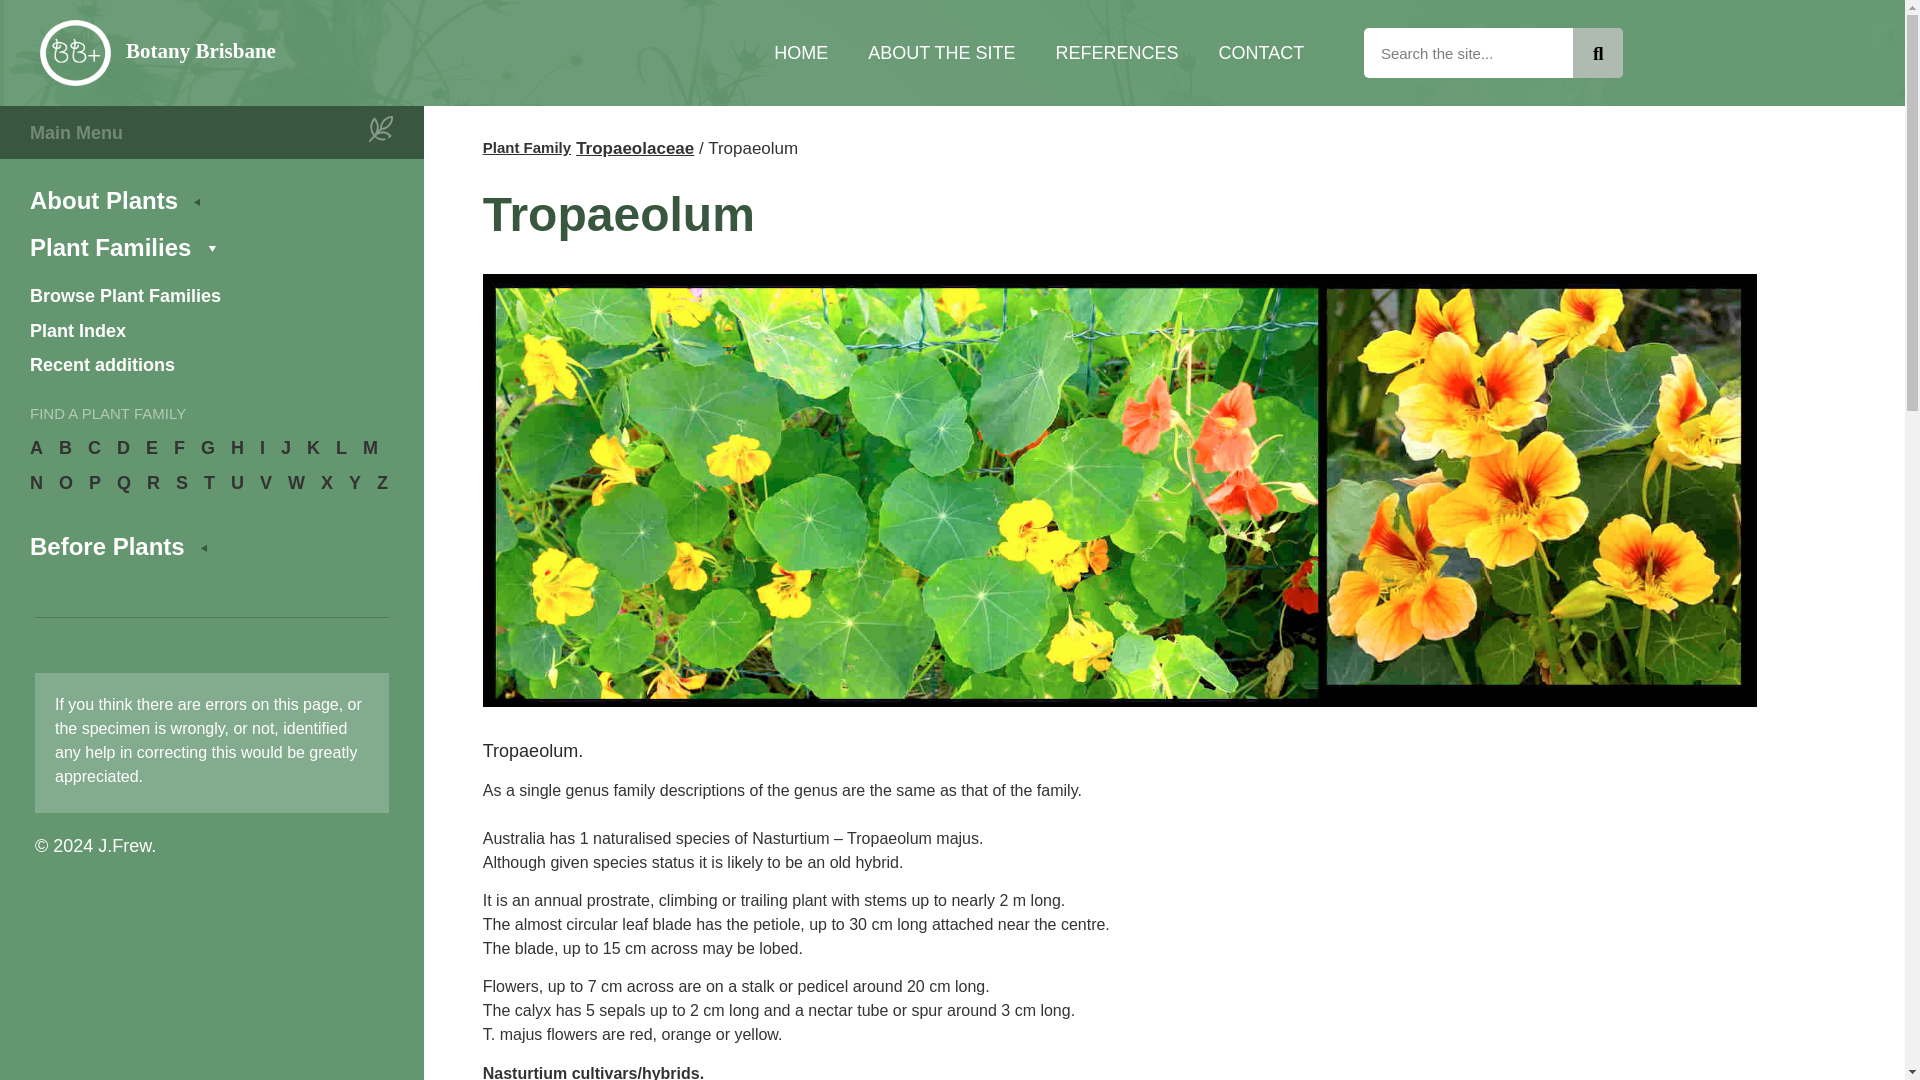 Image resolution: width=1920 pixels, height=1080 pixels. I want to click on Recent additions, so click(210, 366).